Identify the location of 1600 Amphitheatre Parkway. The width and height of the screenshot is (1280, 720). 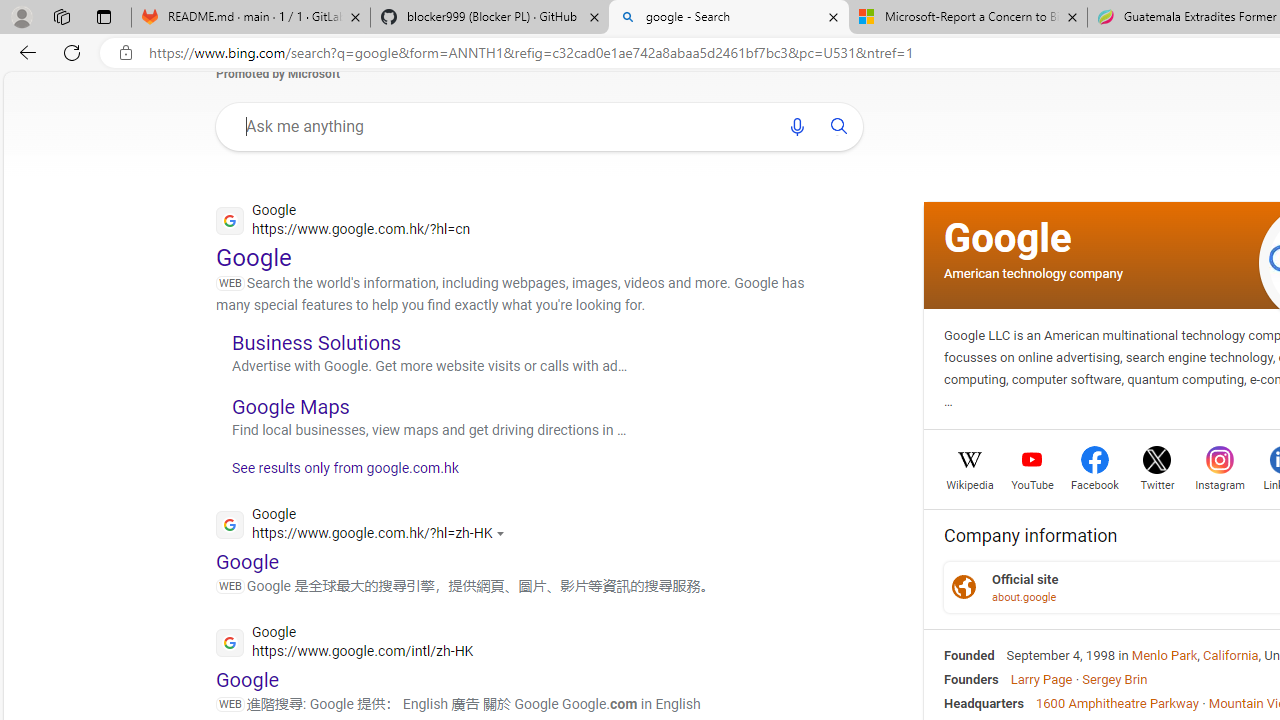
(1117, 702).